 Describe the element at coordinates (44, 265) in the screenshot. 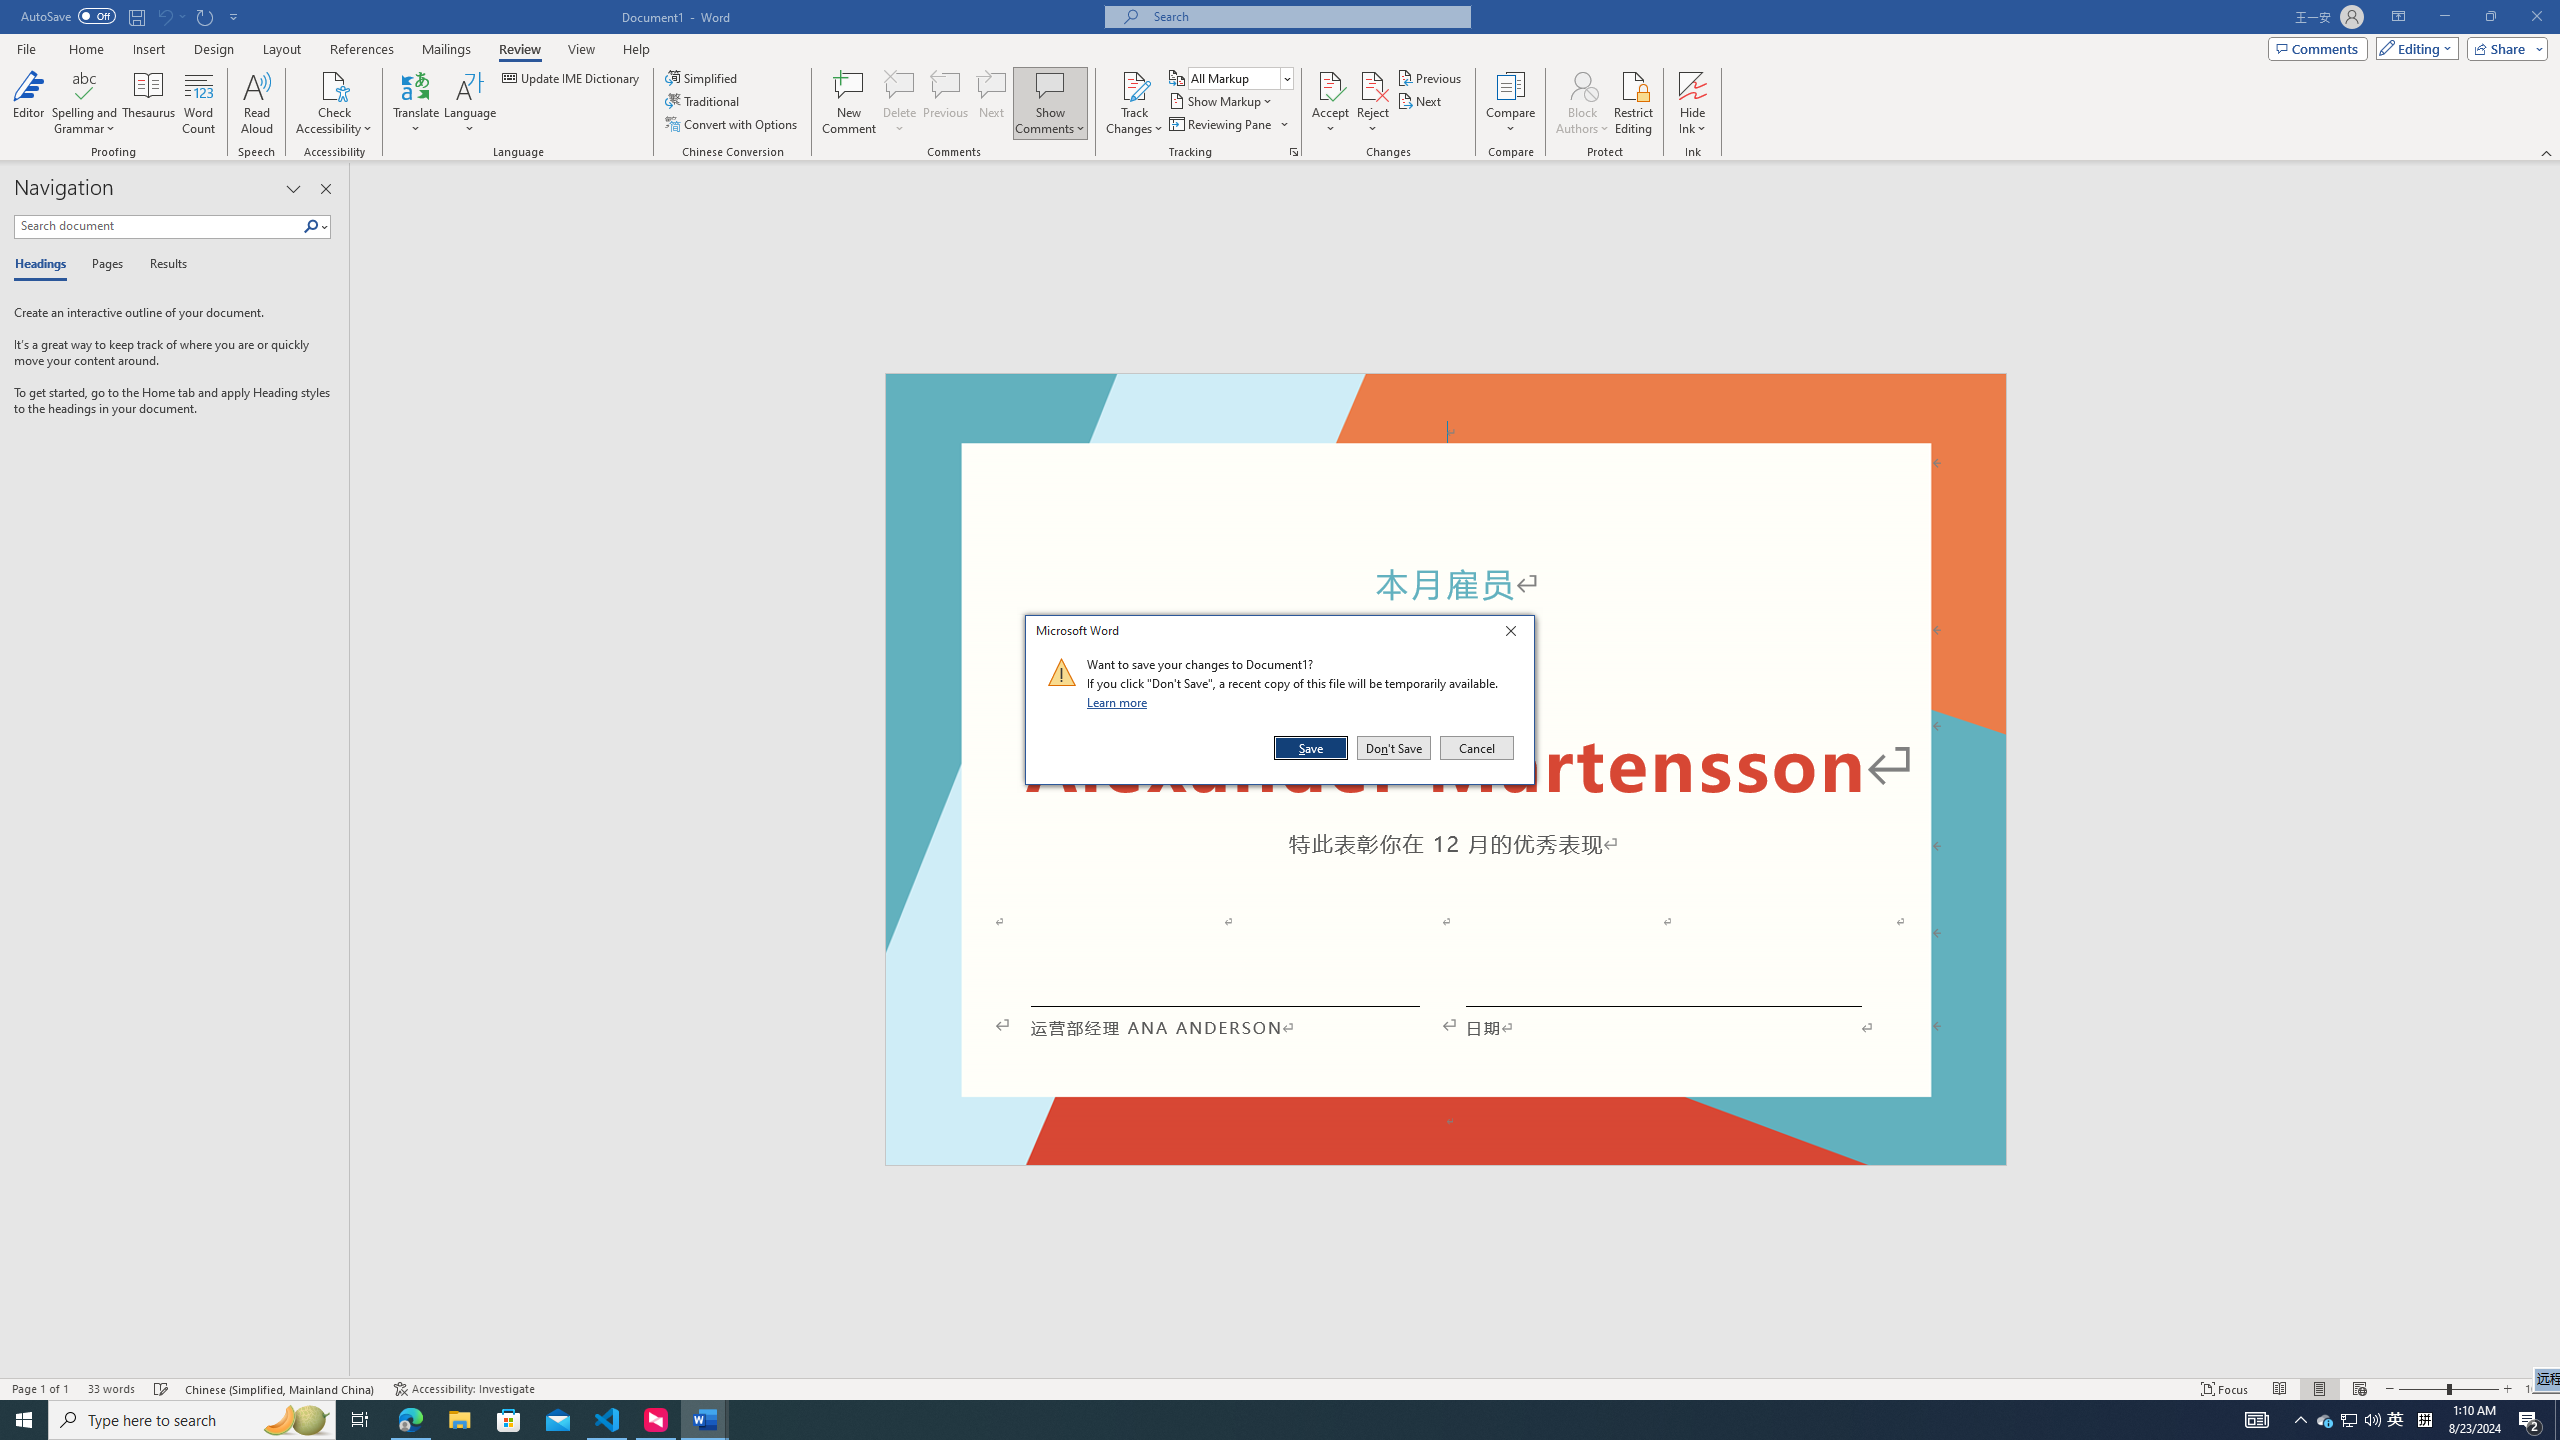

I see `Headings` at that location.